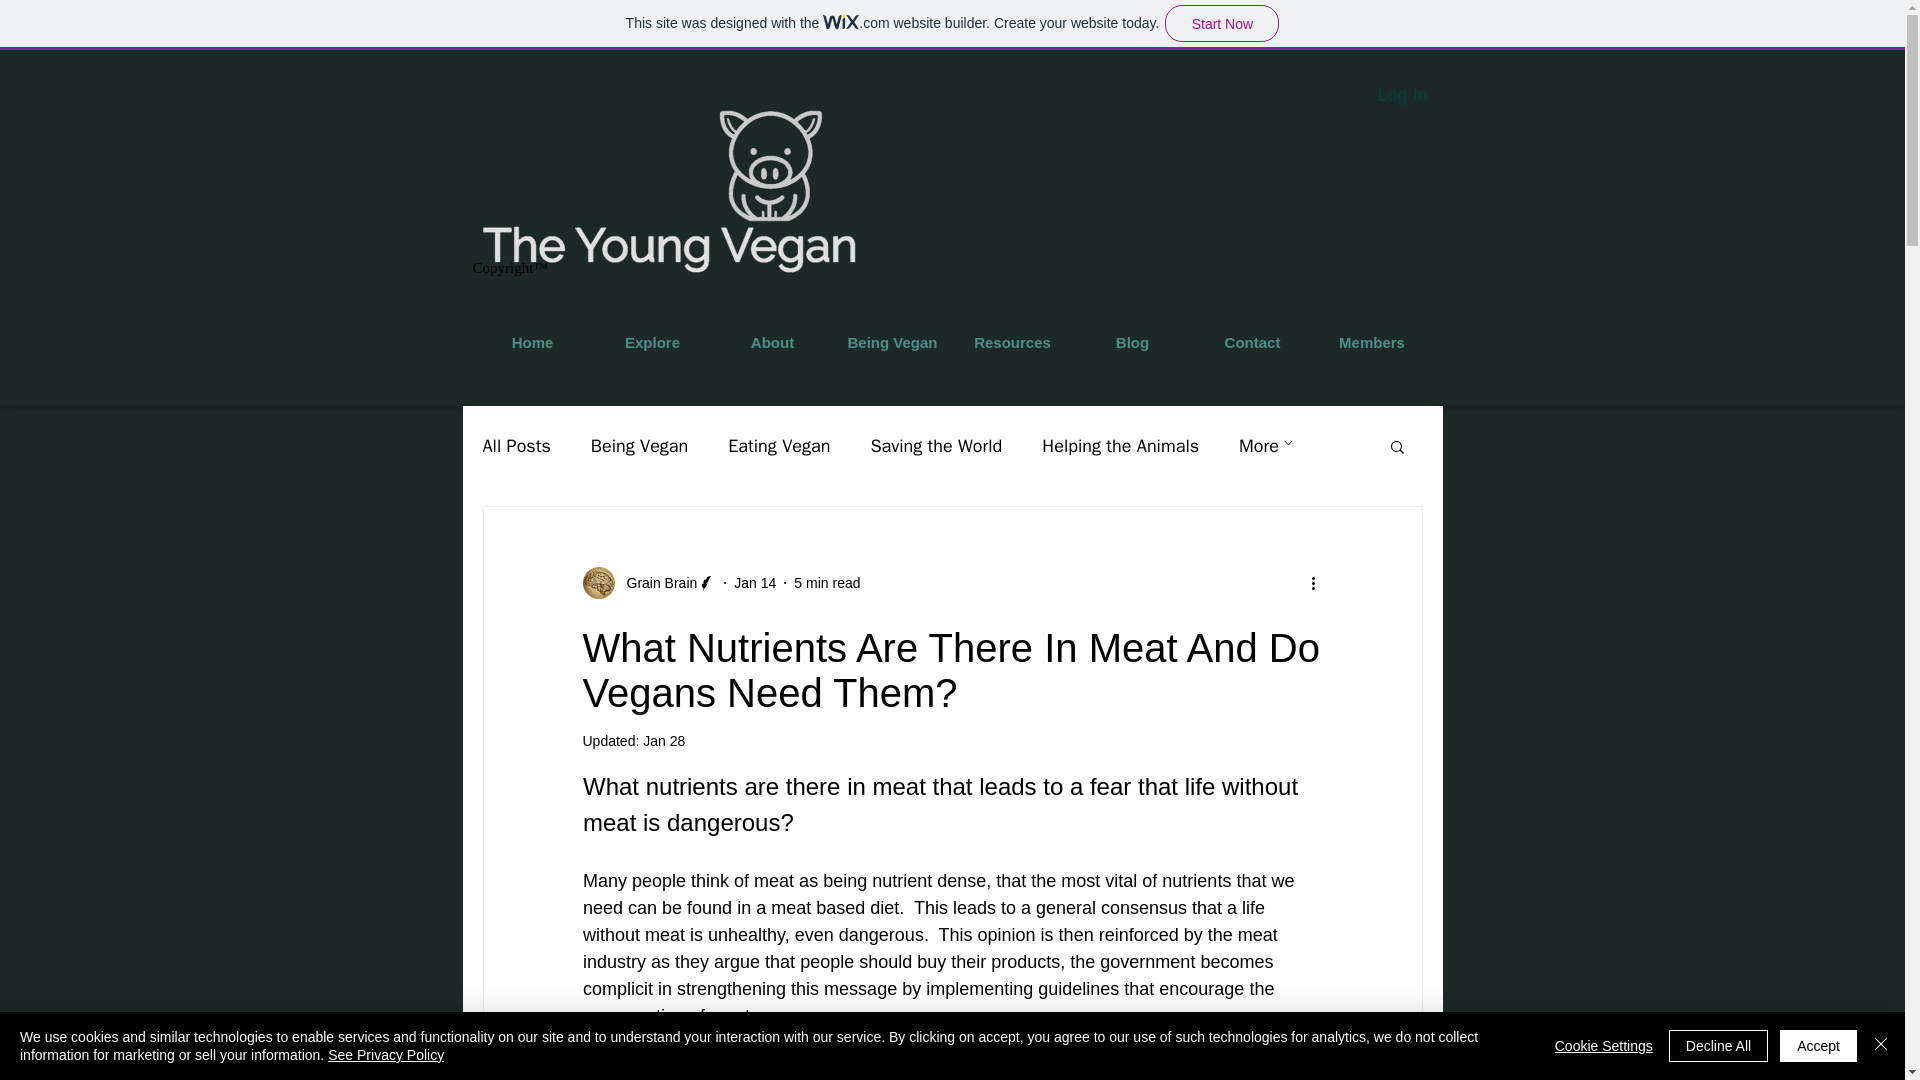 The image size is (1920, 1080). I want to click on Jan 14, so click(754, 581).